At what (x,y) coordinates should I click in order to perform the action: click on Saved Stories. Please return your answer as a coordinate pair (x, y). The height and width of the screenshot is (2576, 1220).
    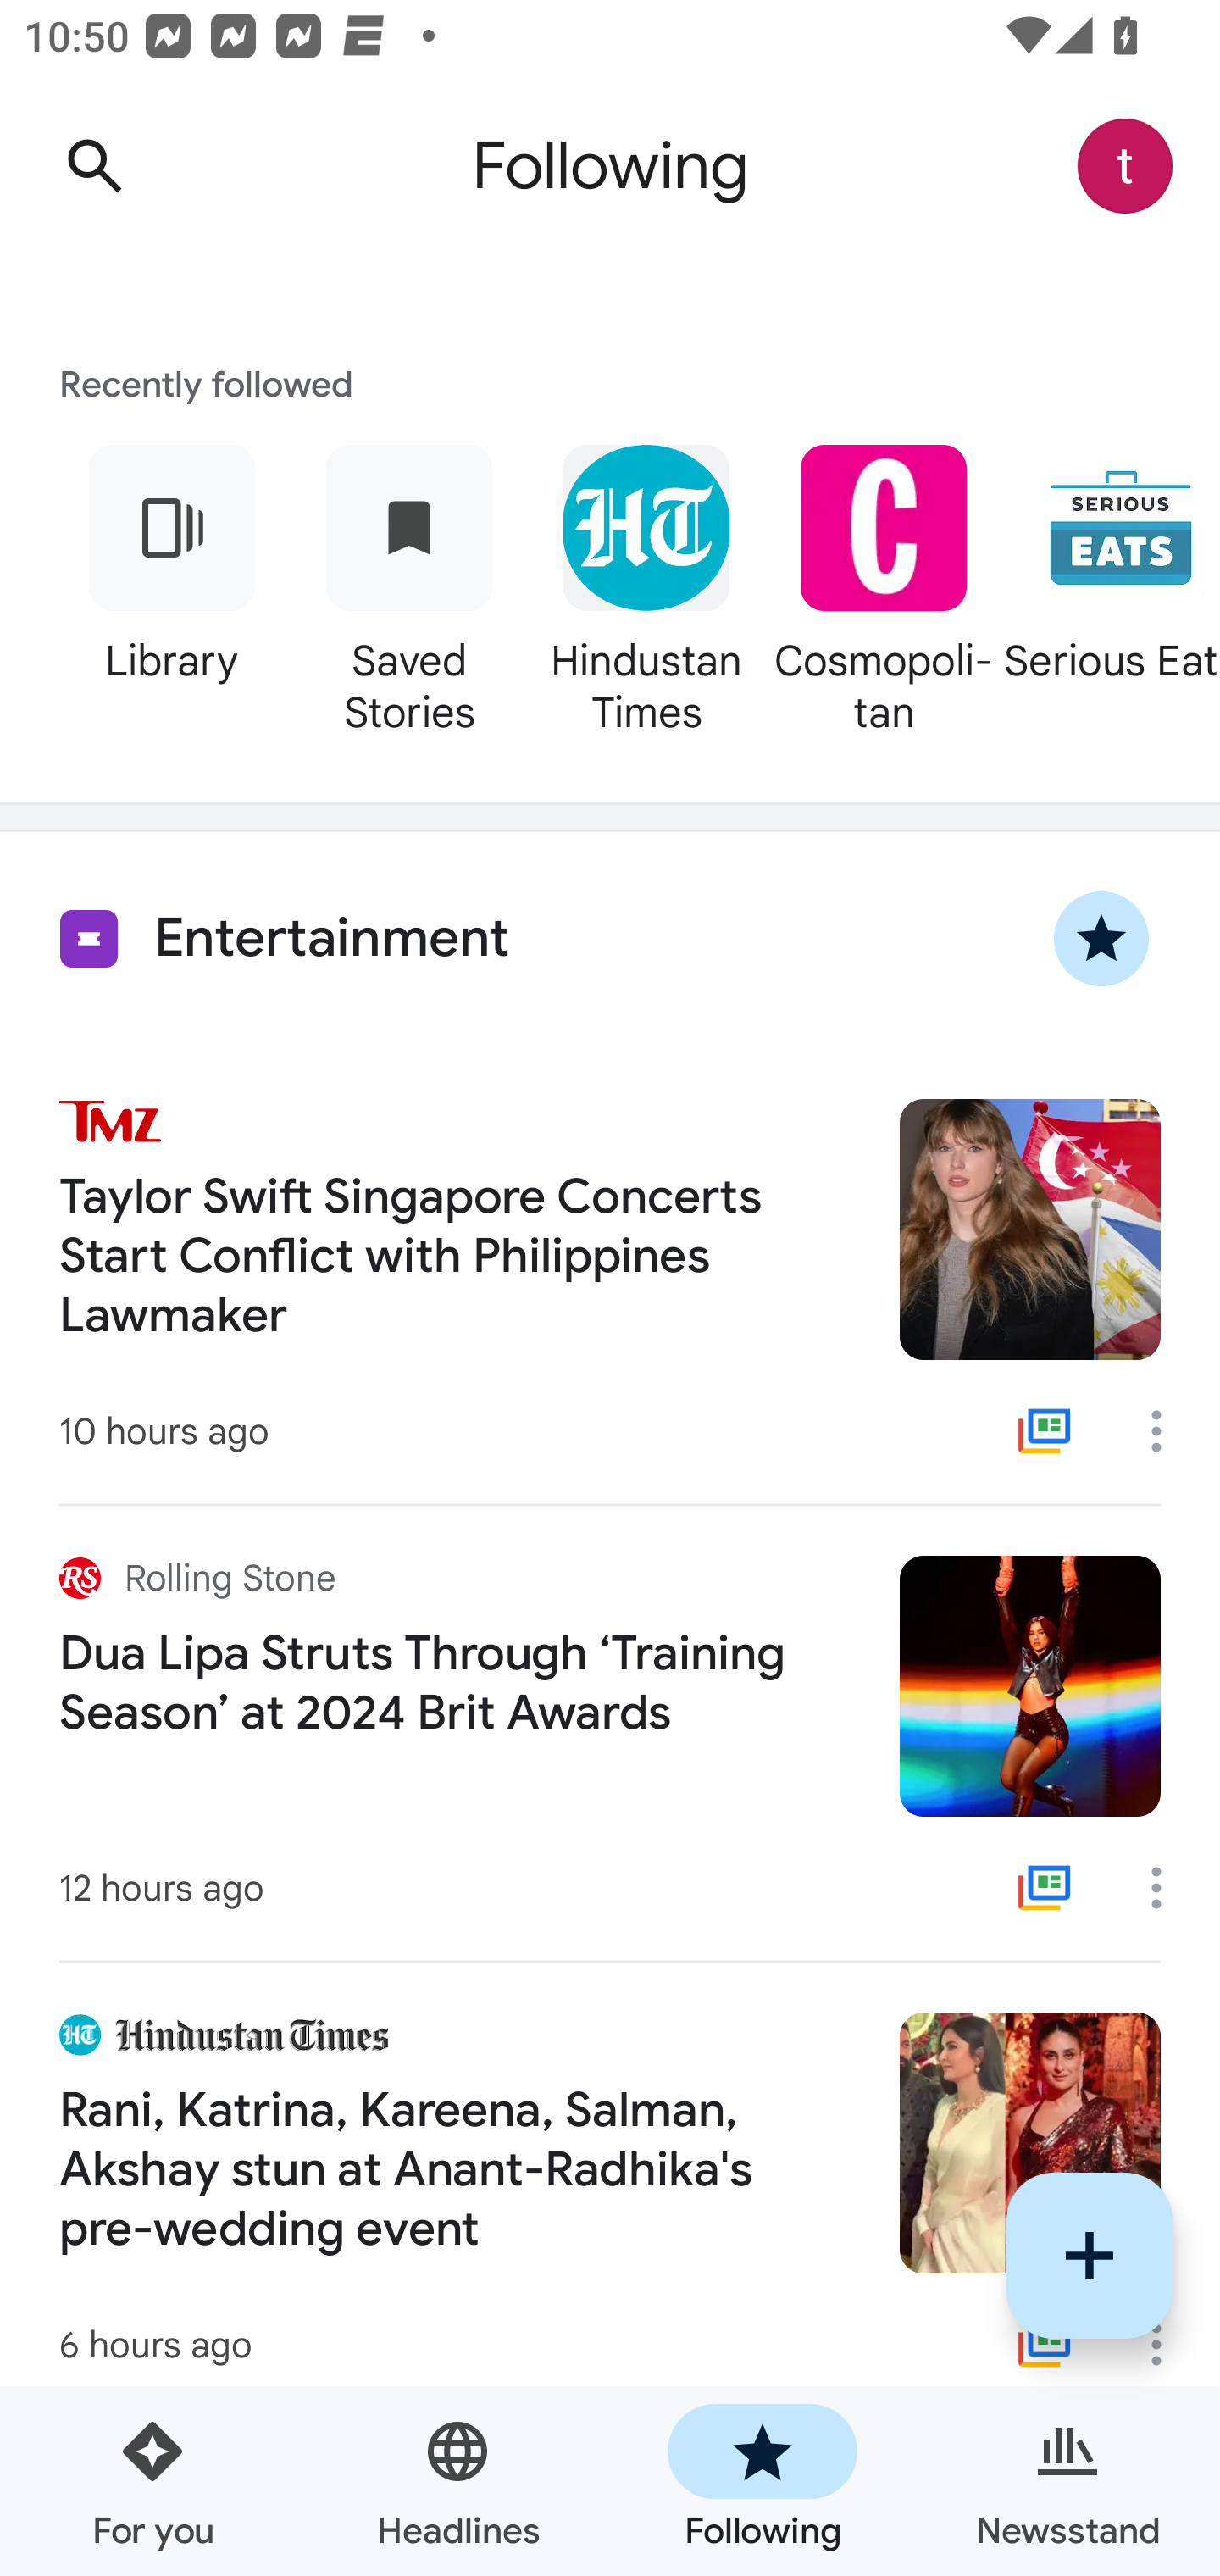
    Looking at the image, I should click on (408, 585).